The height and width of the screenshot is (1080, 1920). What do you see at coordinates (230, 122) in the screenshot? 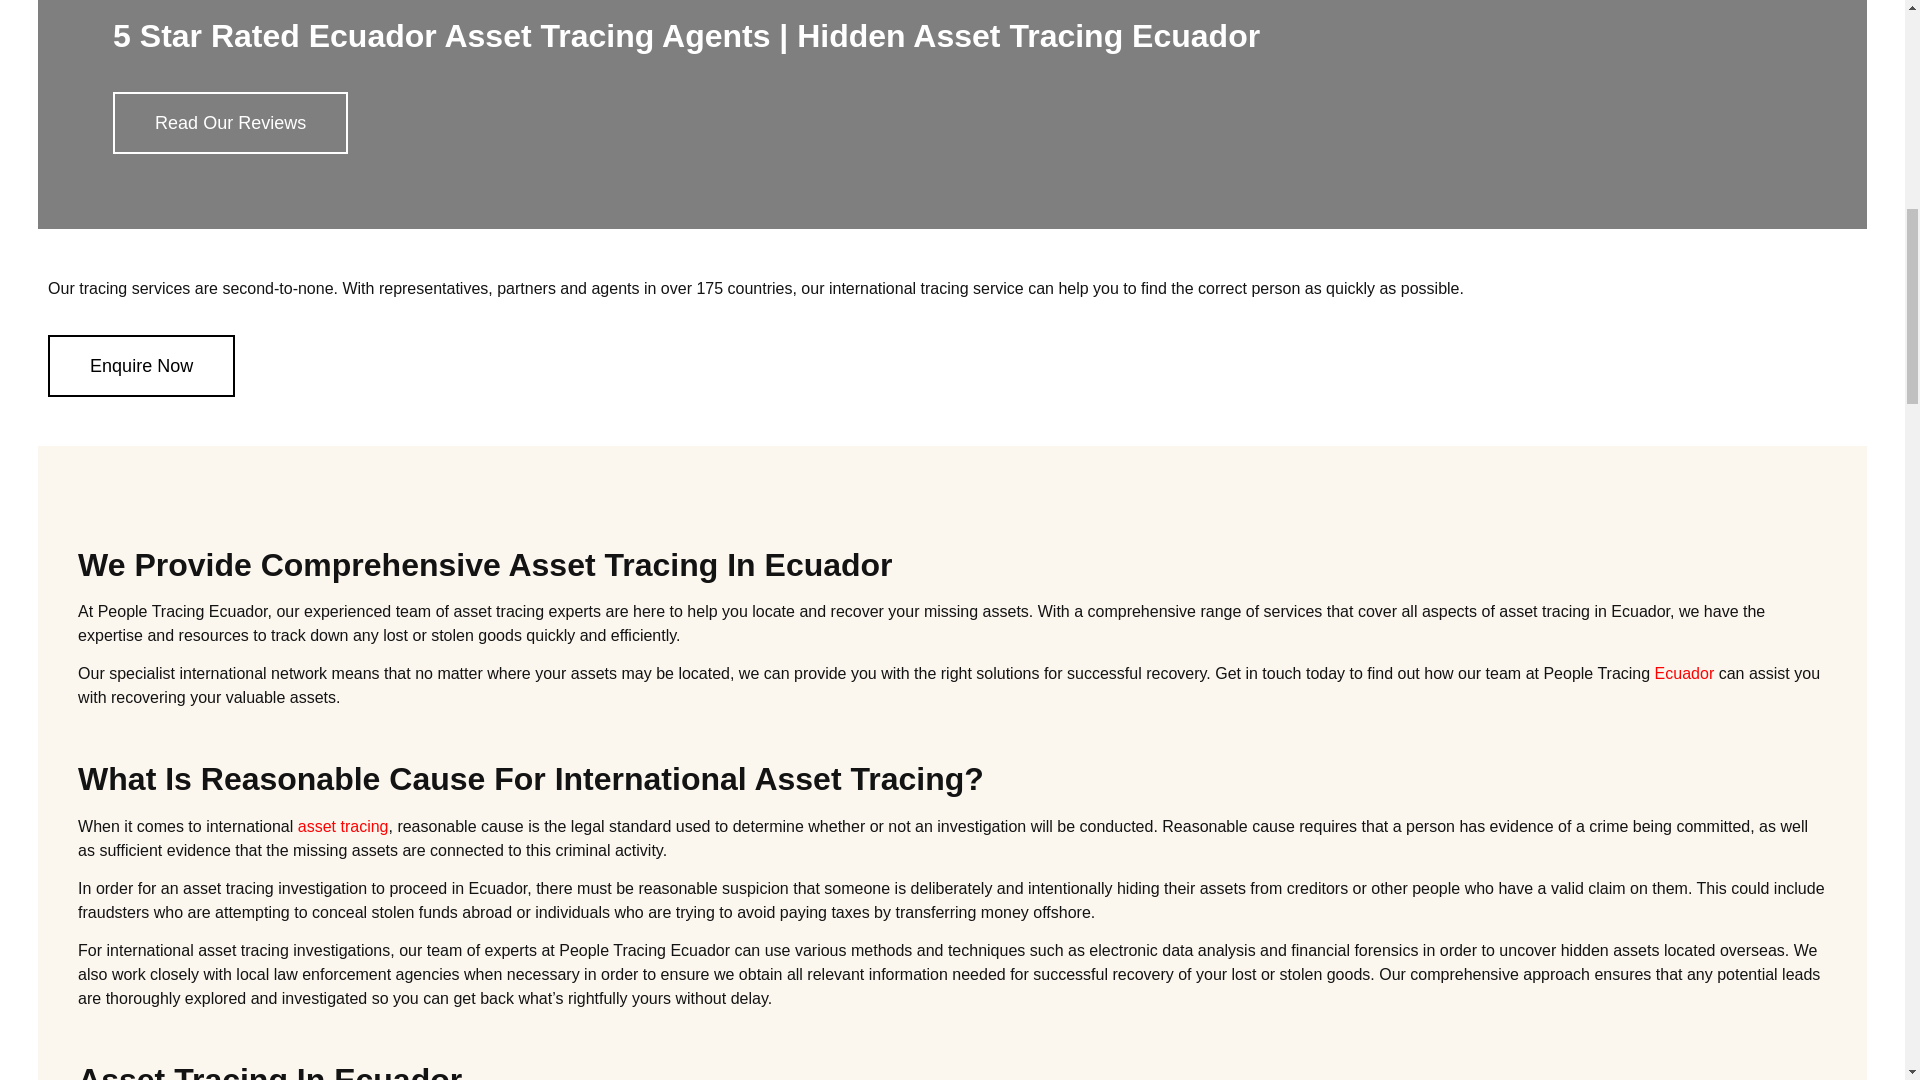
I see `Read Our Reviews` at bounding box center [230, 122].